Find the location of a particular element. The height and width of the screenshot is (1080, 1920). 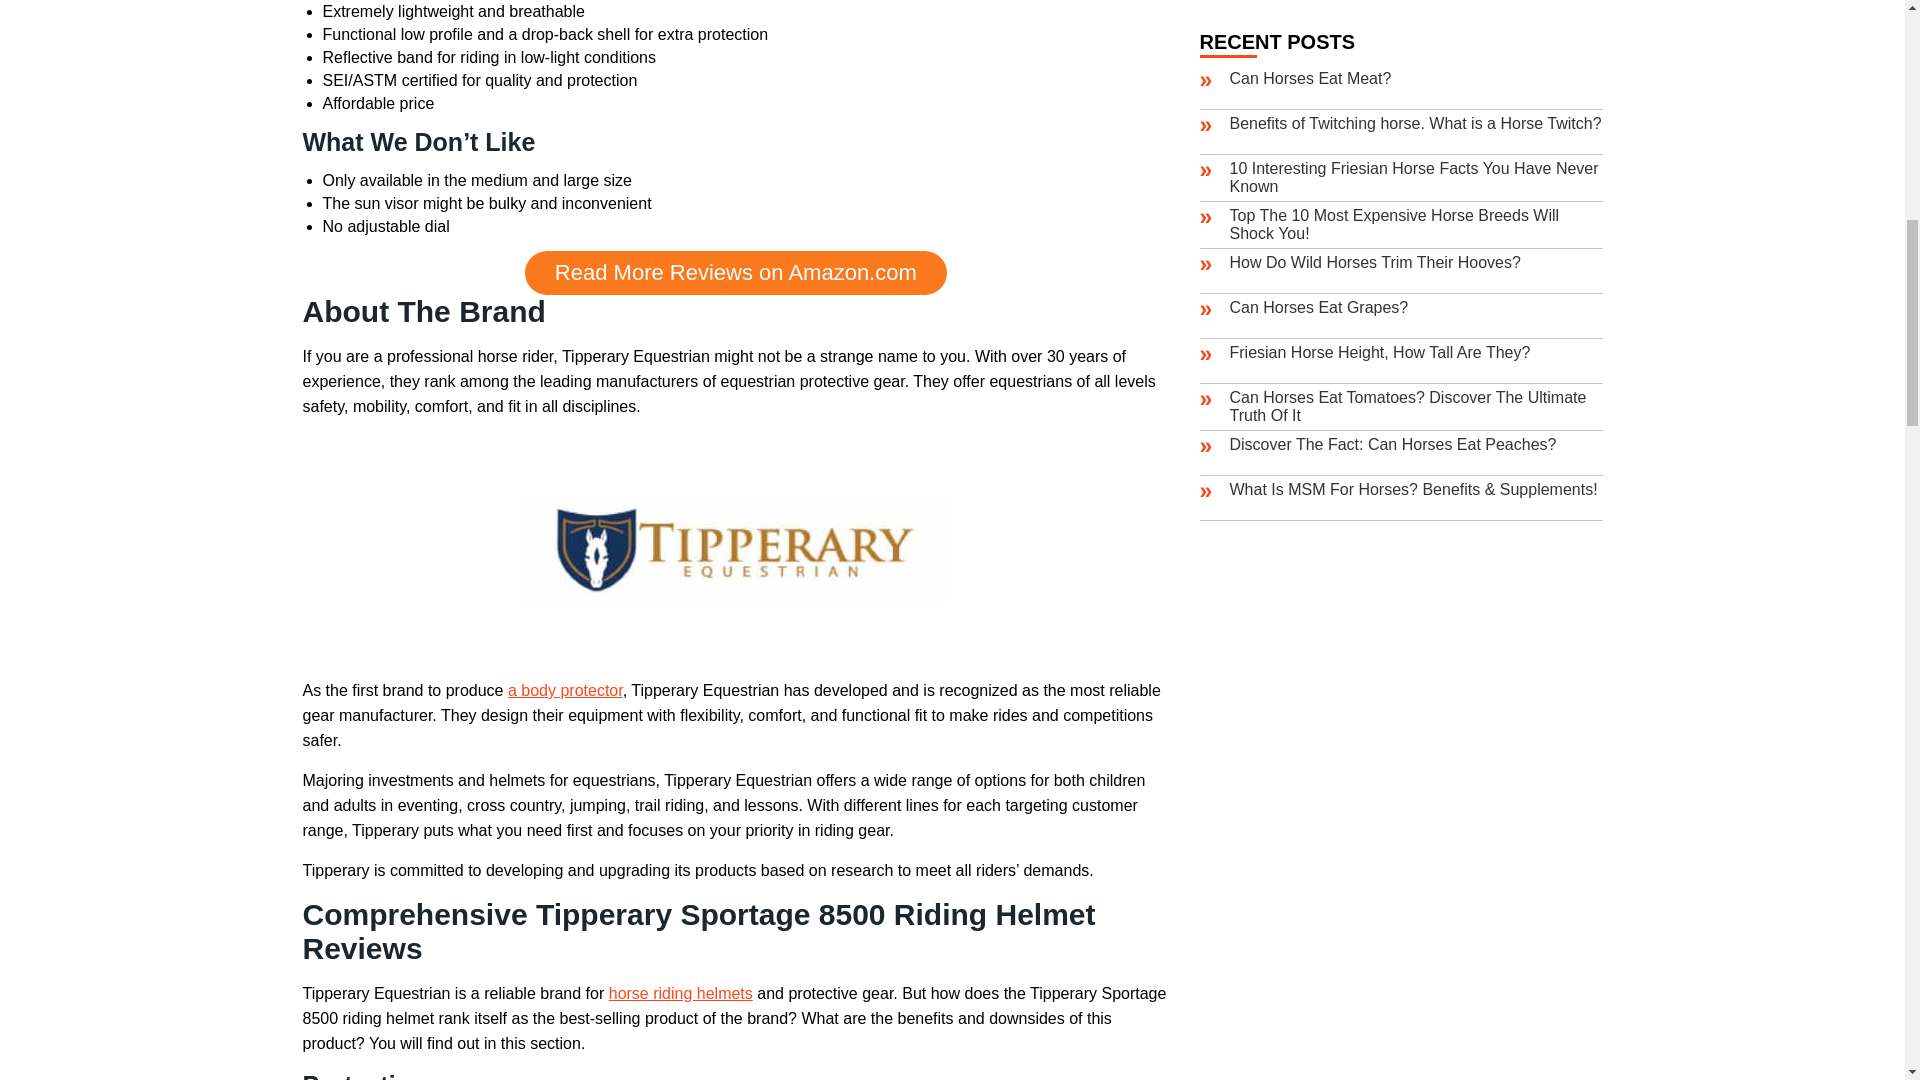

horse riding helmets is located at coordinates (680, 993).